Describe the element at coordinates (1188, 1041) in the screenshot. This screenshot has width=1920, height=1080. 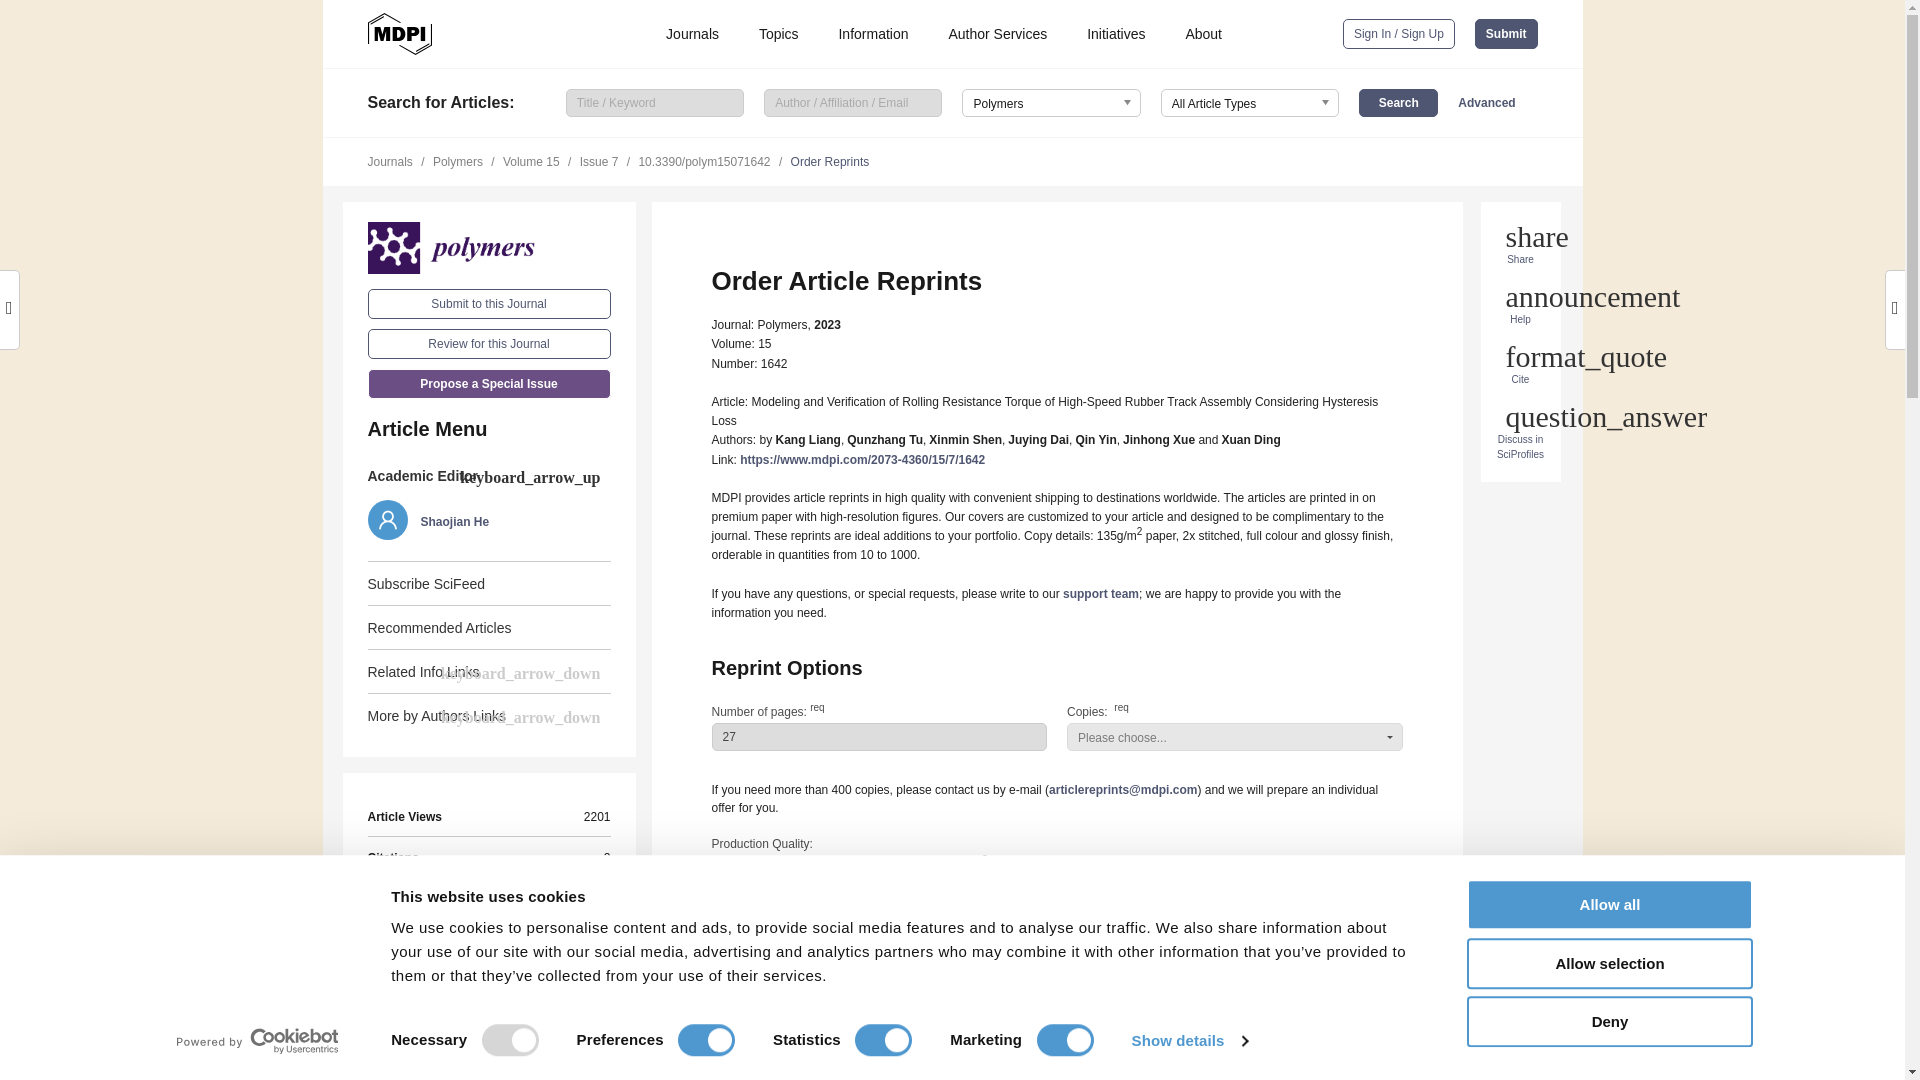
I see `Show details` at that location.